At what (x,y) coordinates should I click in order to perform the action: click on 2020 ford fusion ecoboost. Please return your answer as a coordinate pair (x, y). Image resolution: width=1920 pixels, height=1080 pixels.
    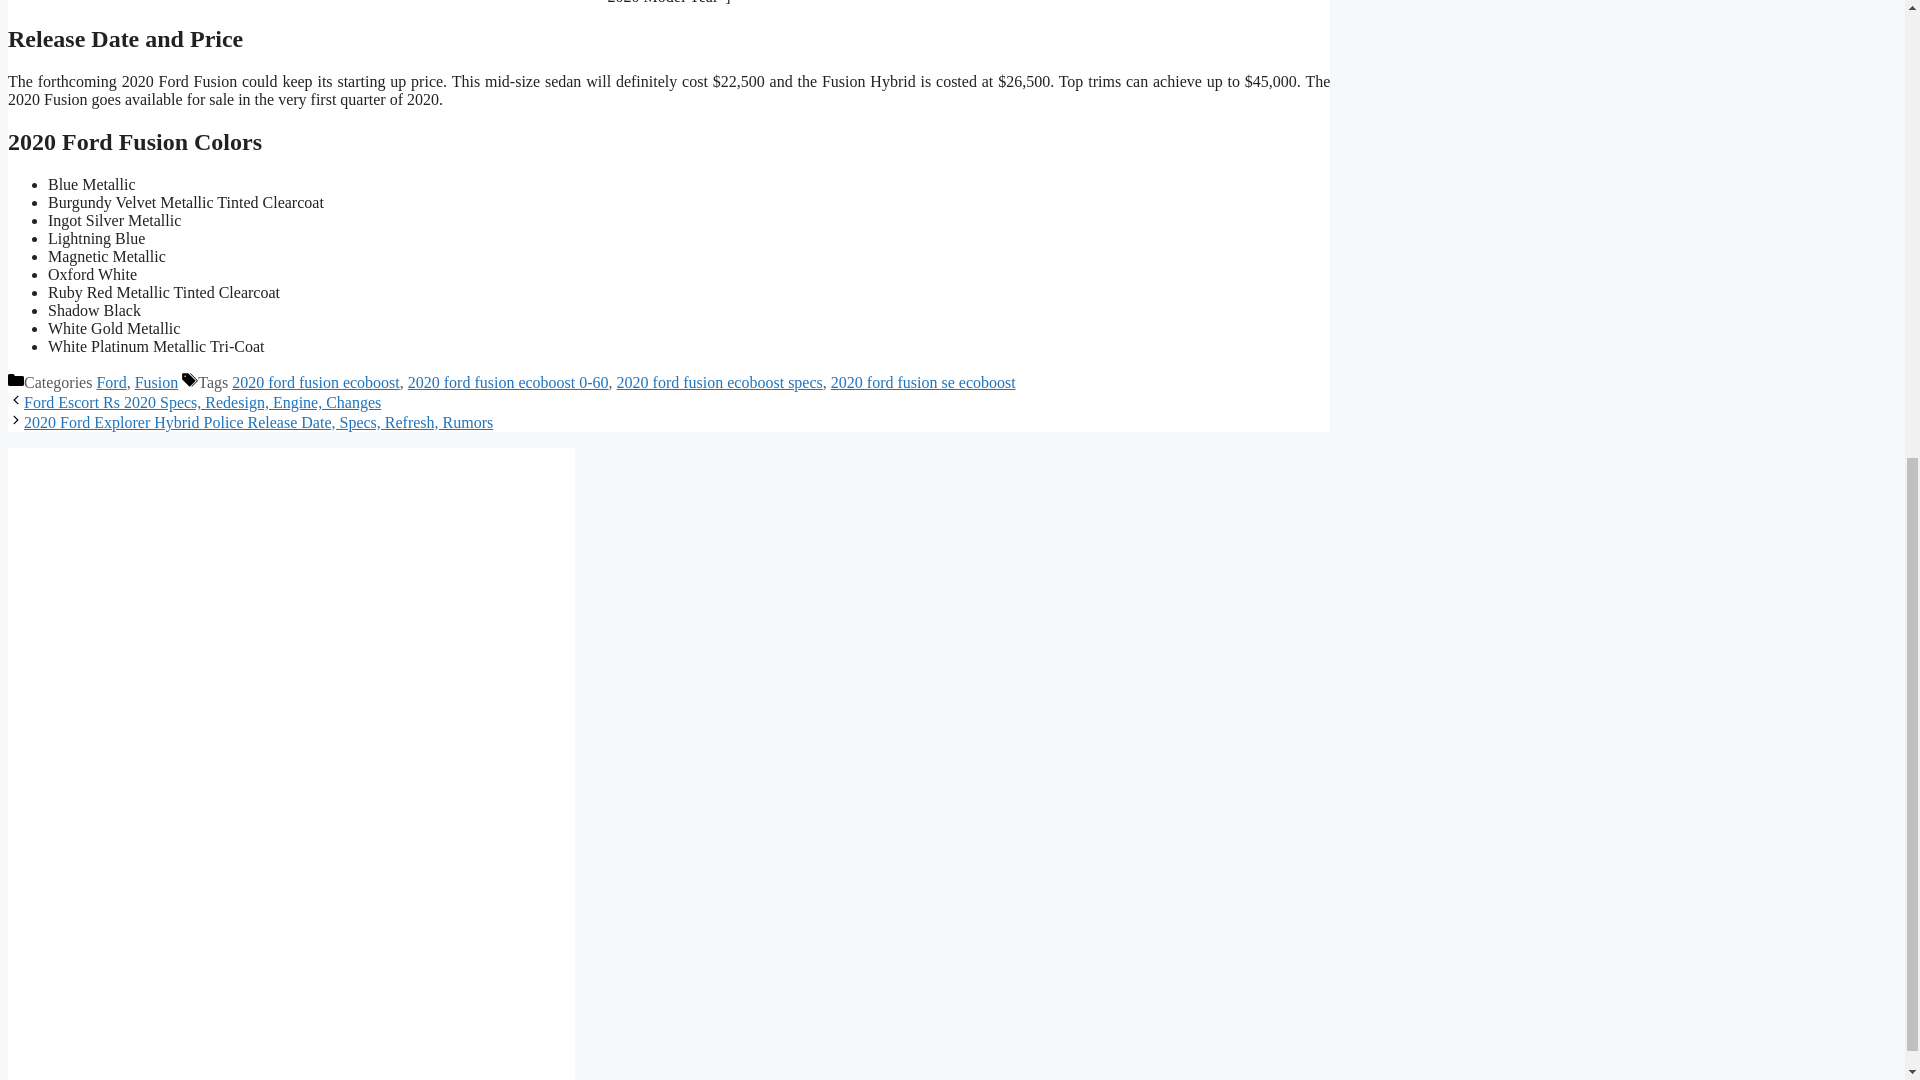
    Looking at the image, I should click on (316, 382).